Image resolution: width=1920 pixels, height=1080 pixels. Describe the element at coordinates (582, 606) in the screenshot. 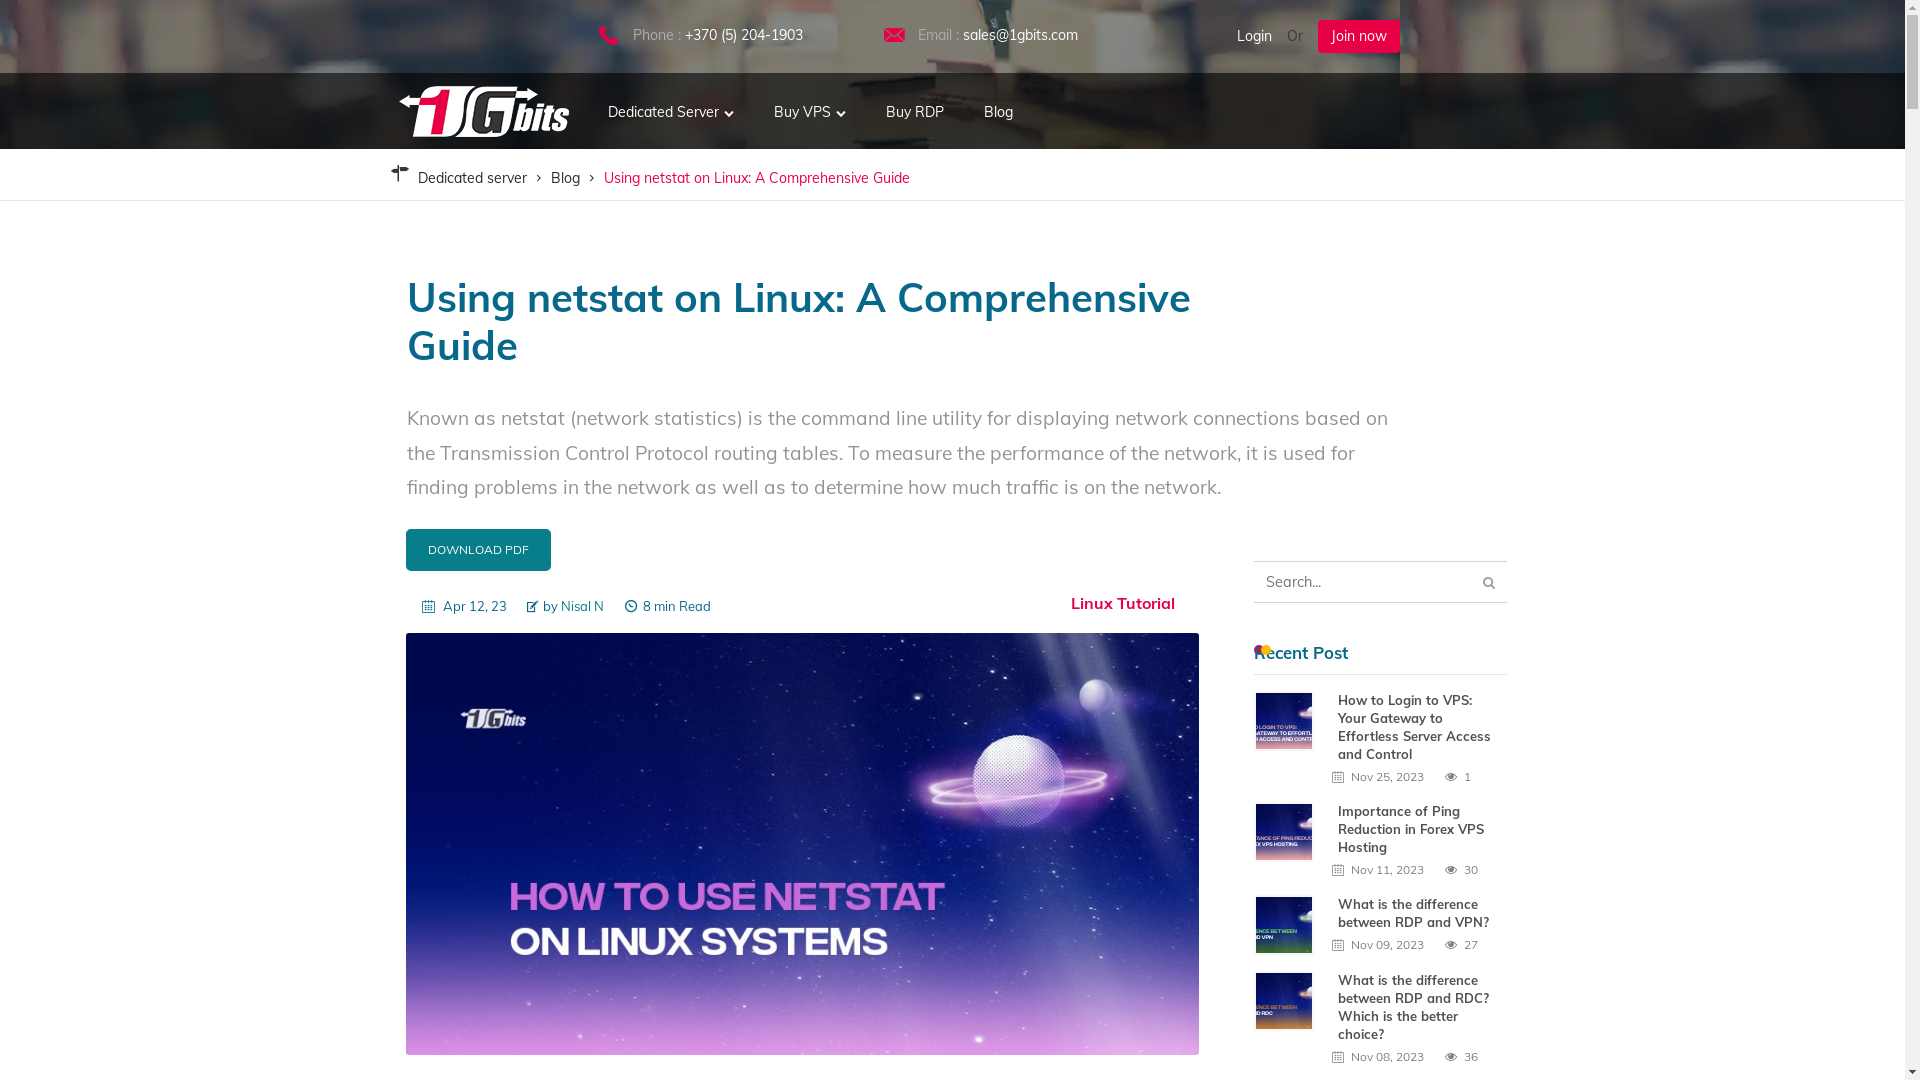

I see `Nisal N` at that location.